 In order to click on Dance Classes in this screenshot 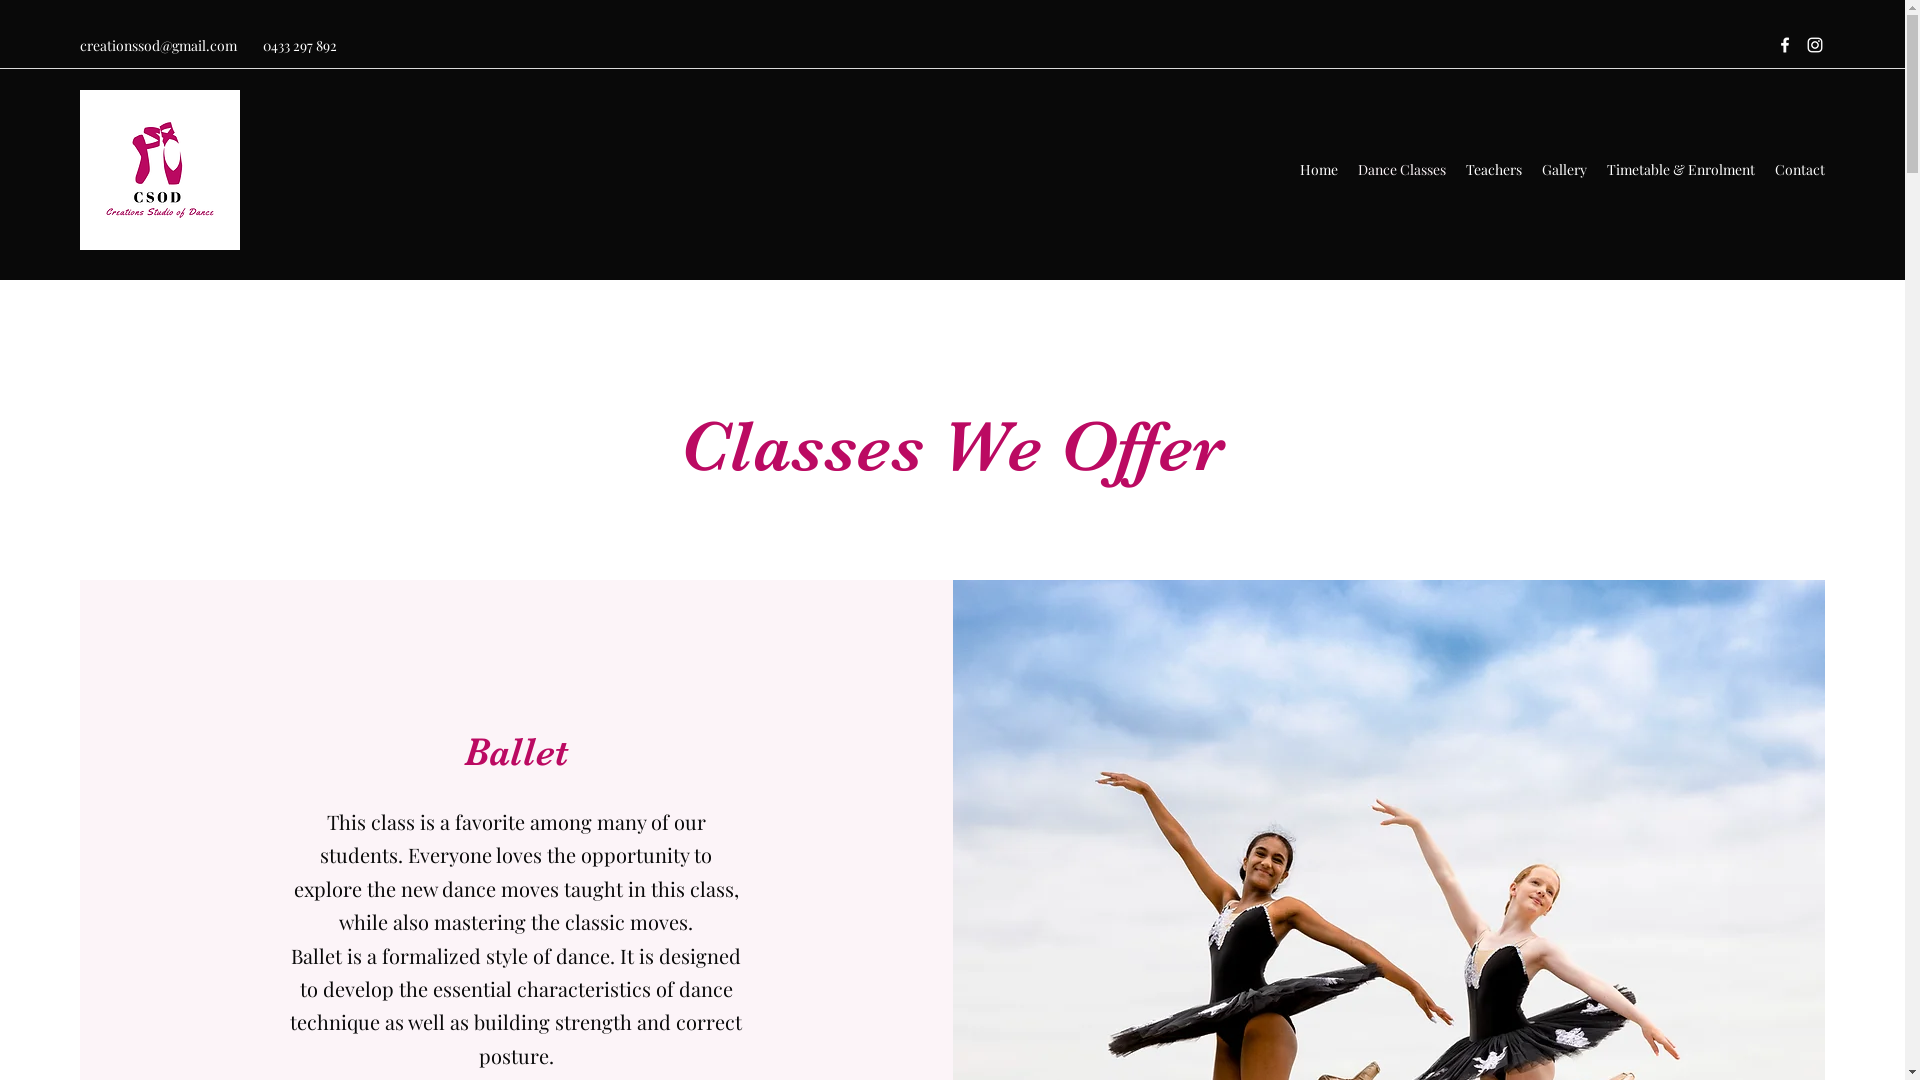, I will do `click(1402, 170)`.